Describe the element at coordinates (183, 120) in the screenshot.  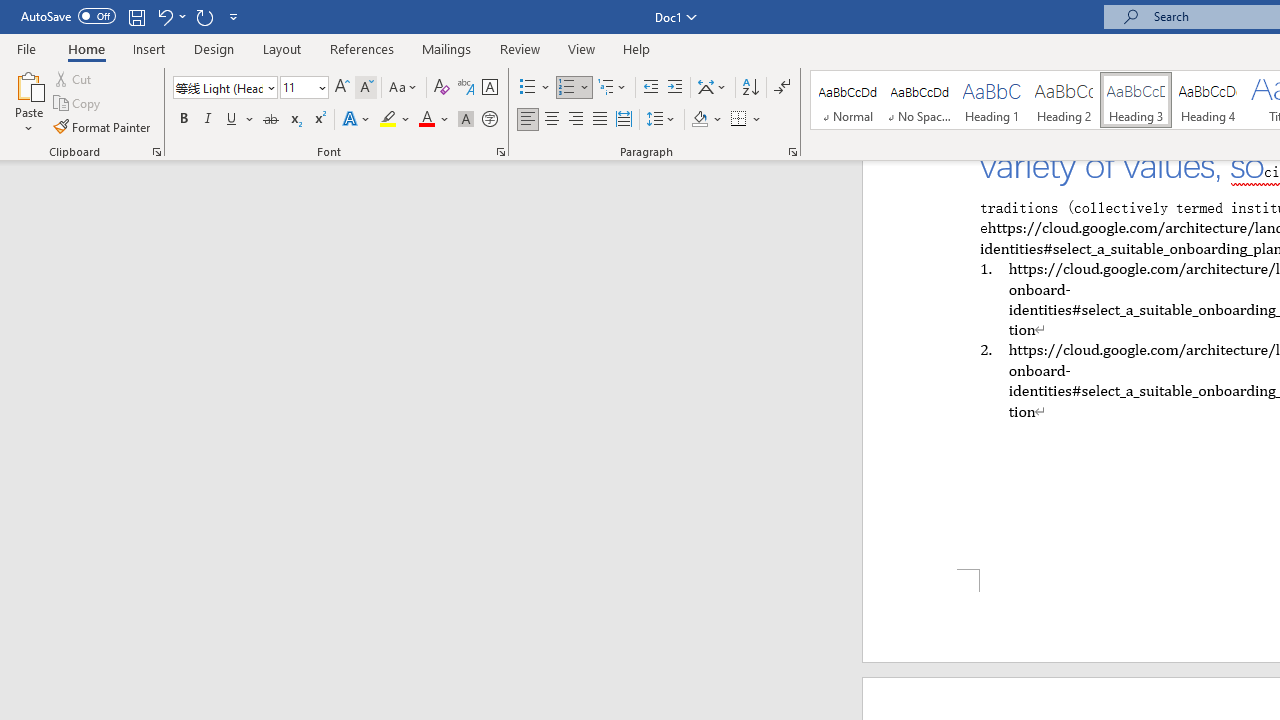
I see `Bold` at that location.